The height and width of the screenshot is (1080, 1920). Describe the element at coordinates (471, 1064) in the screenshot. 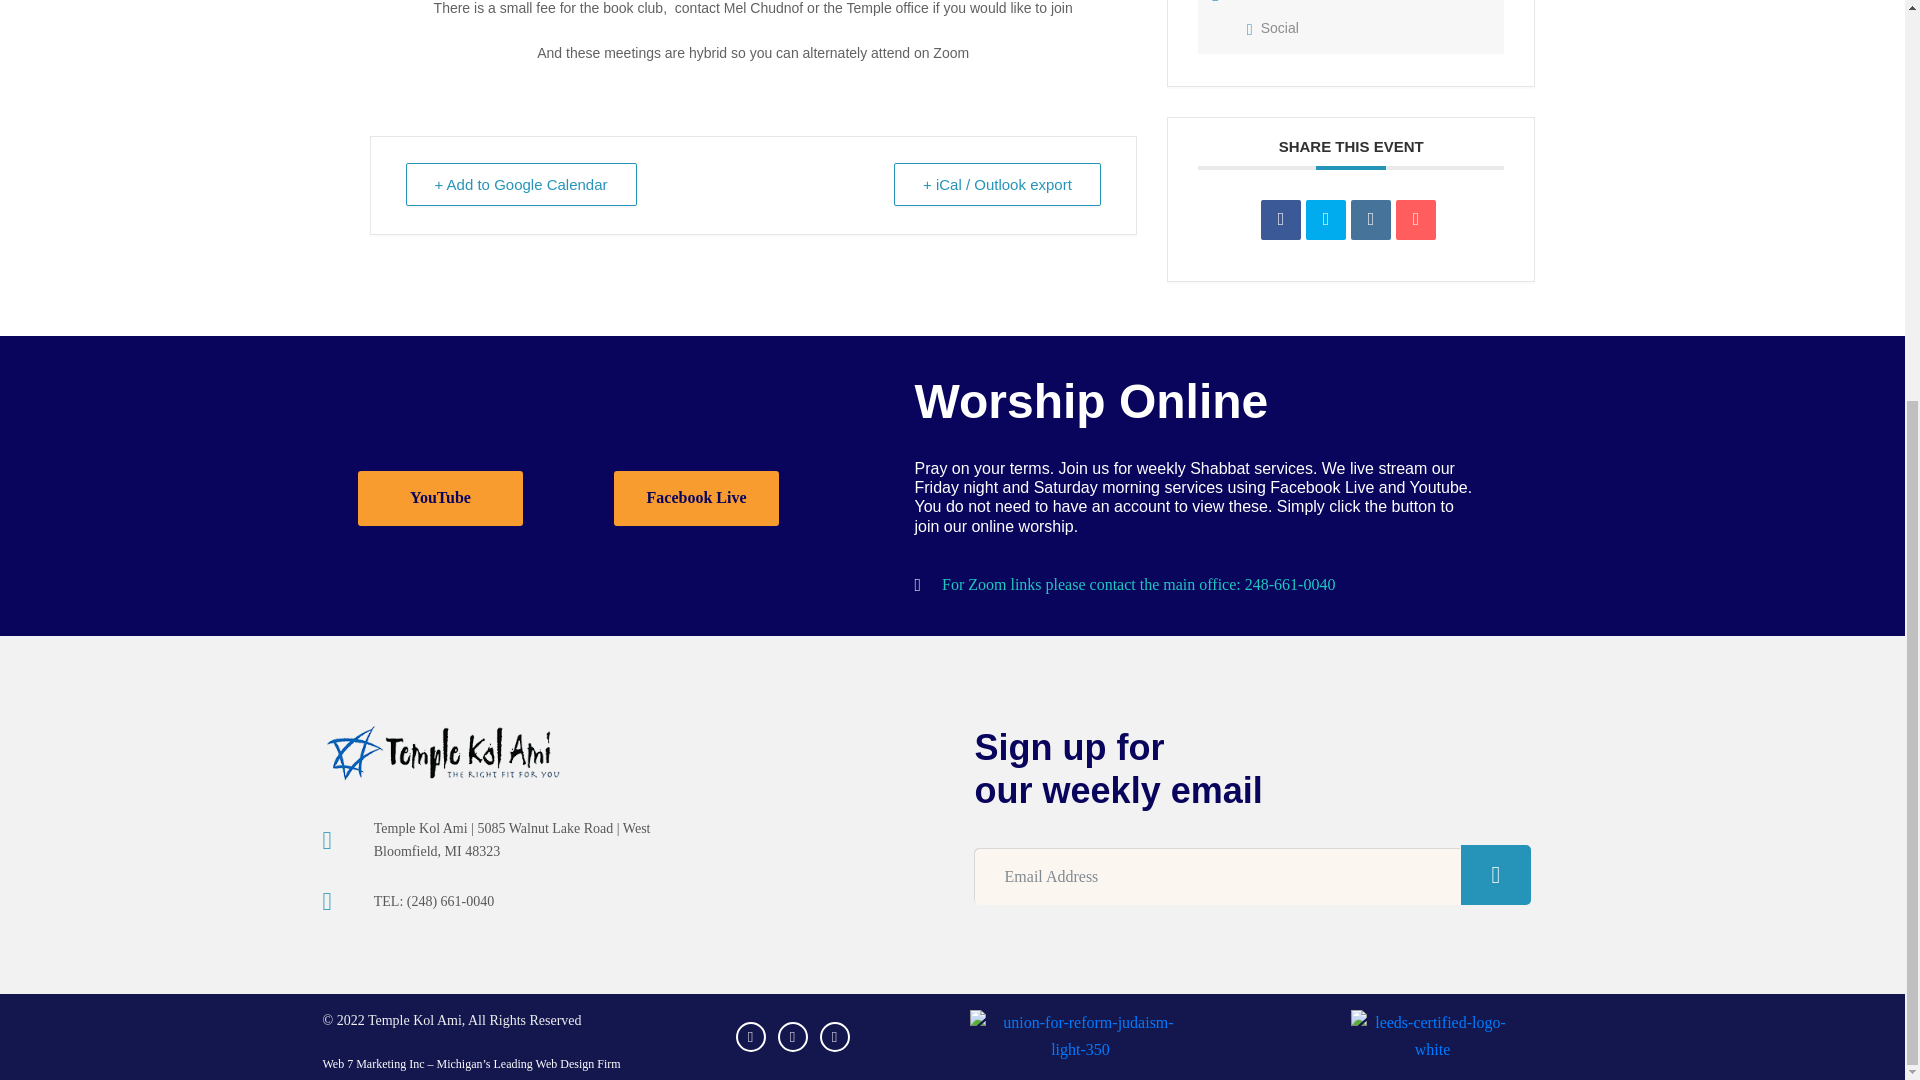

I see `Michigan Website Design Firm and SEO company` at that location.